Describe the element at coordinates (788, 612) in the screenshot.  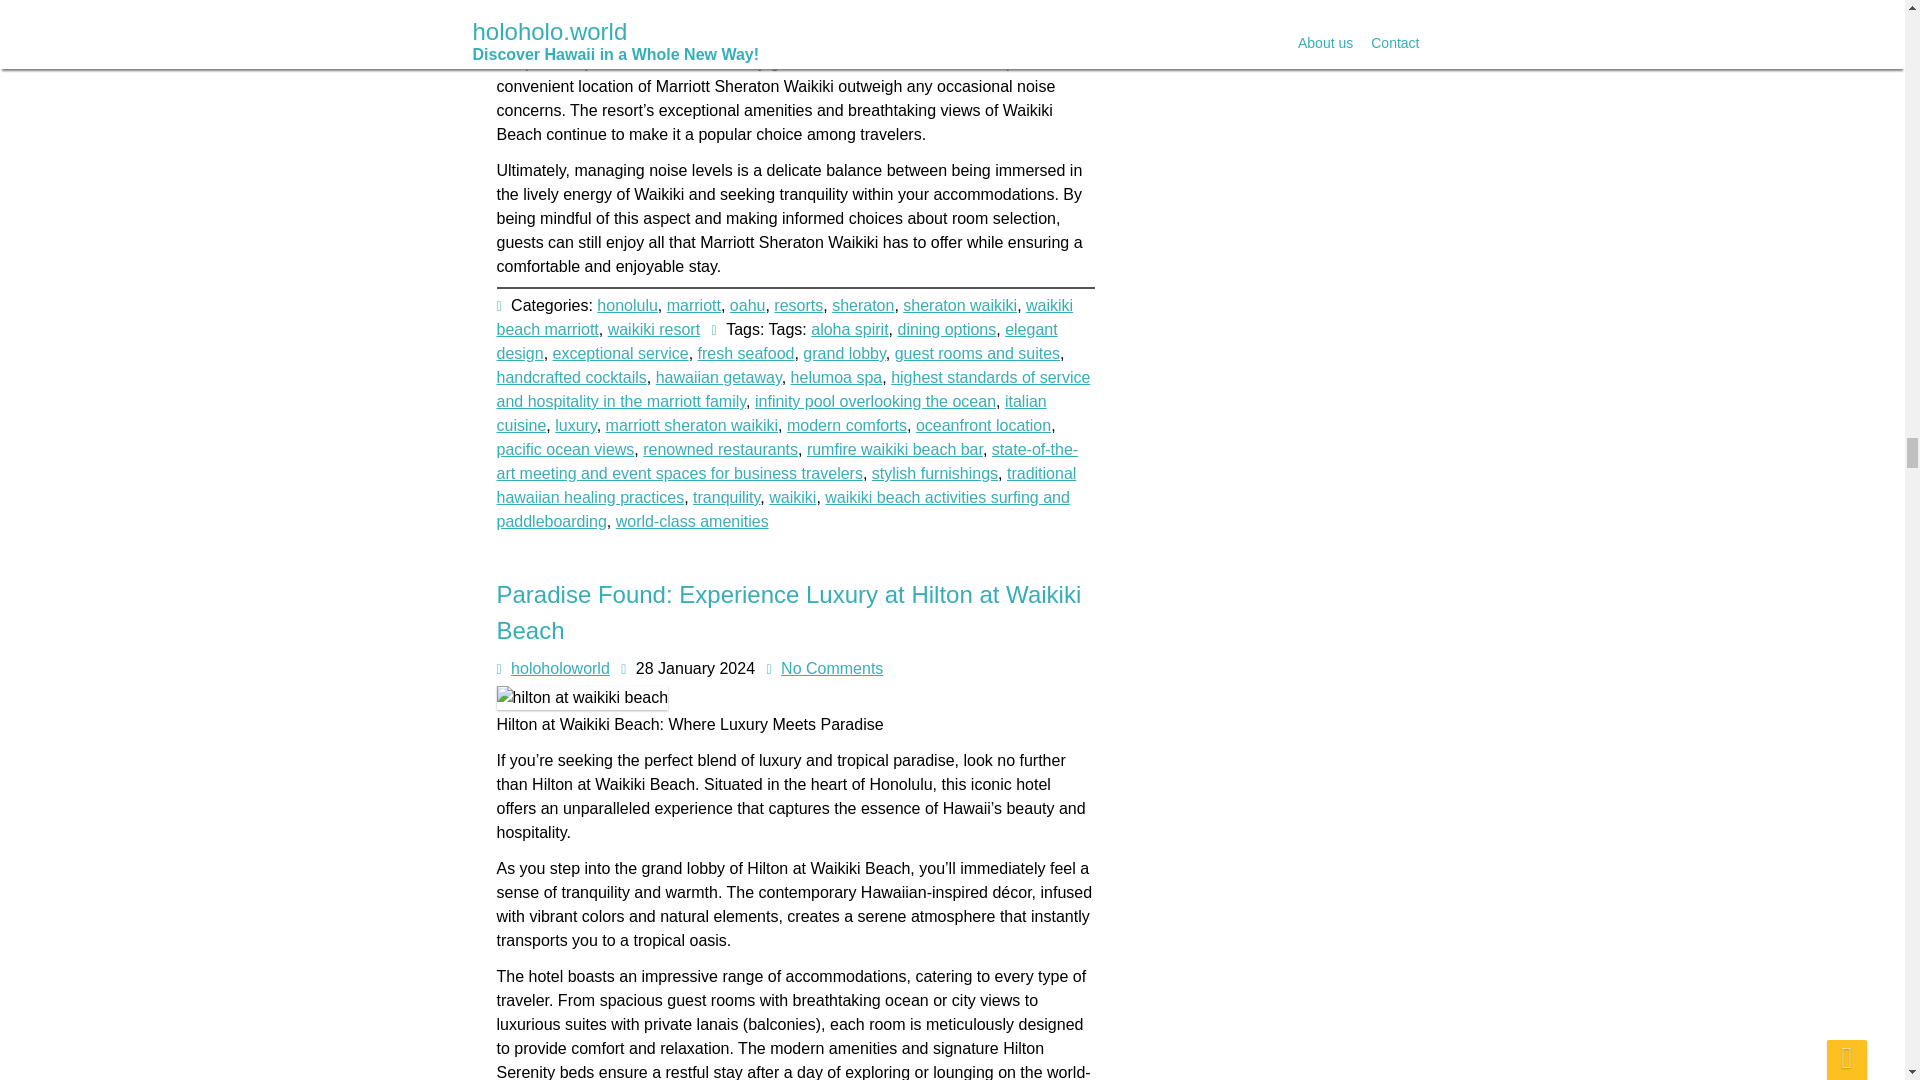
I see `Paradise Found: Experience Luxury at Hilton at Waikiki Beach` at that location.